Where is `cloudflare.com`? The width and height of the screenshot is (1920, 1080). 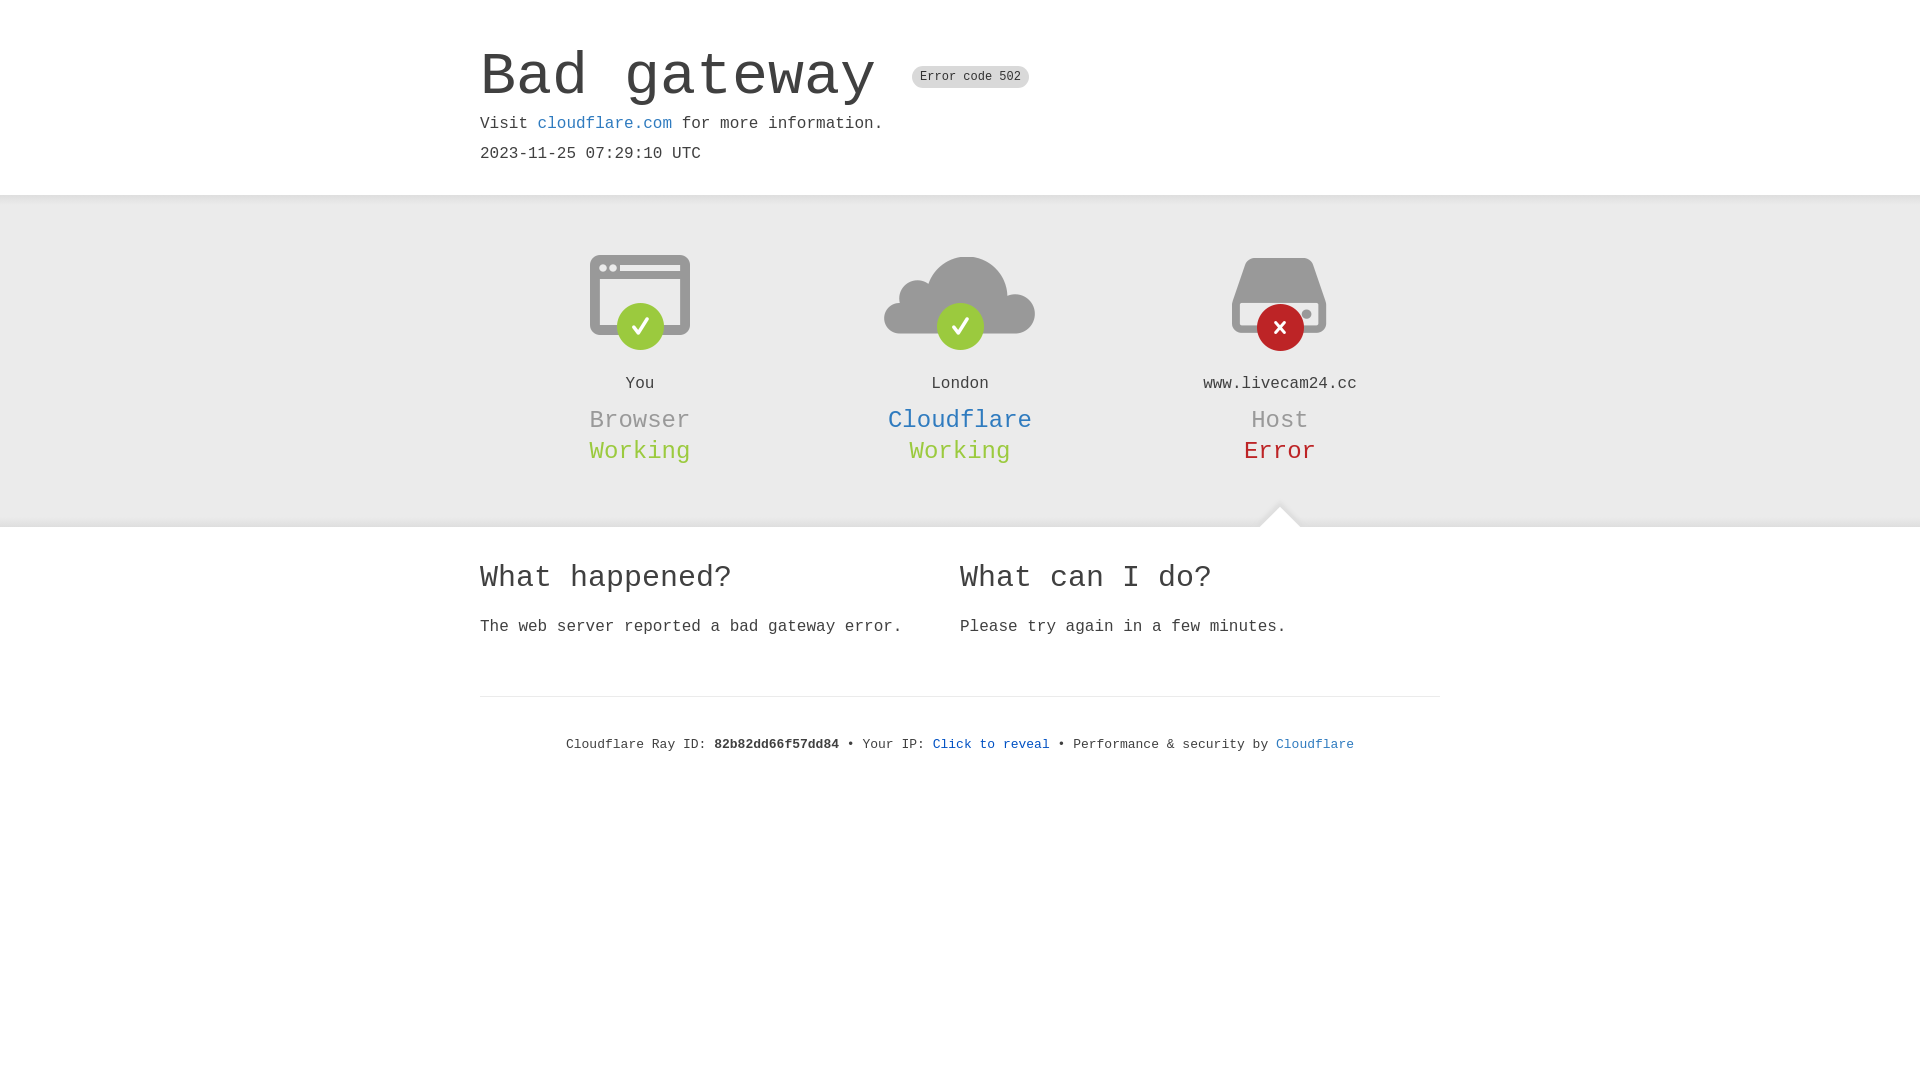
cloudflare.com is located at coordinates (605, 124).